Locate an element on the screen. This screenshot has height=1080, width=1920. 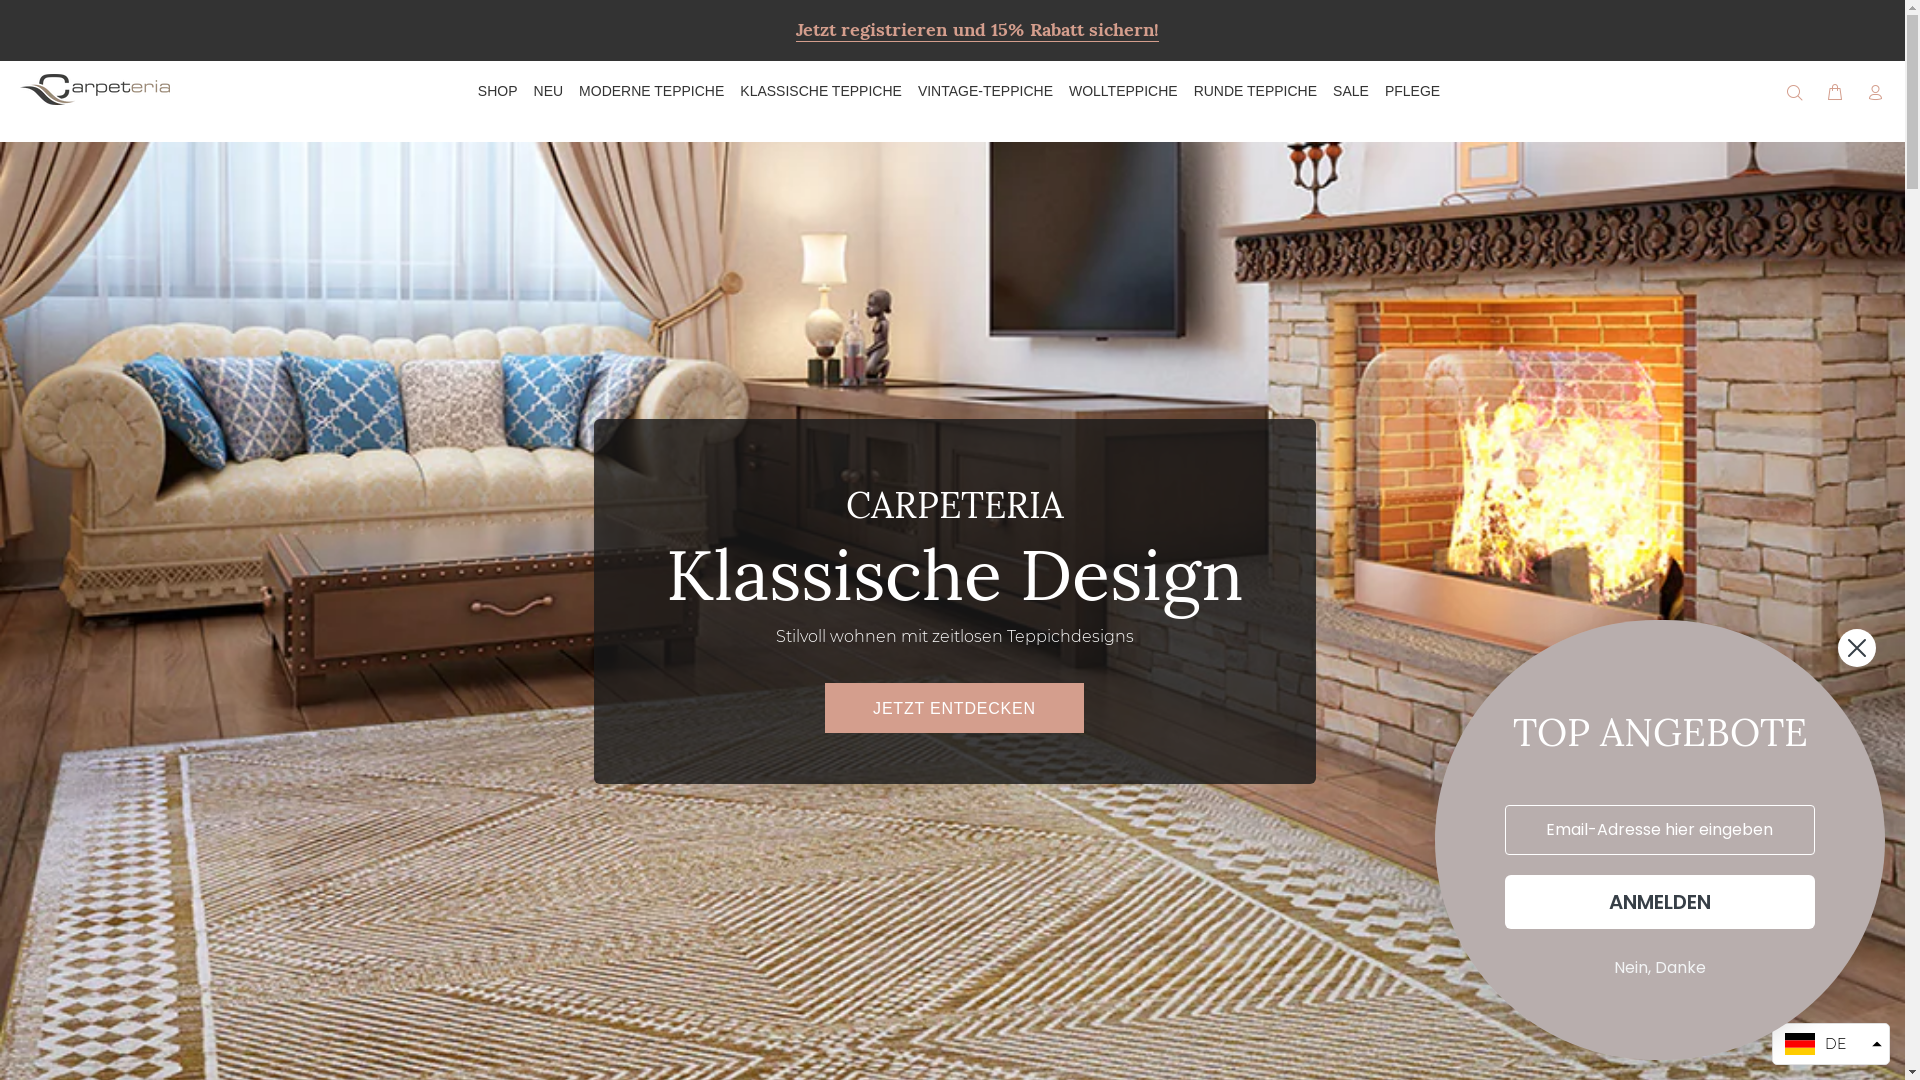
SALE is located at coordinates (1351, 92).